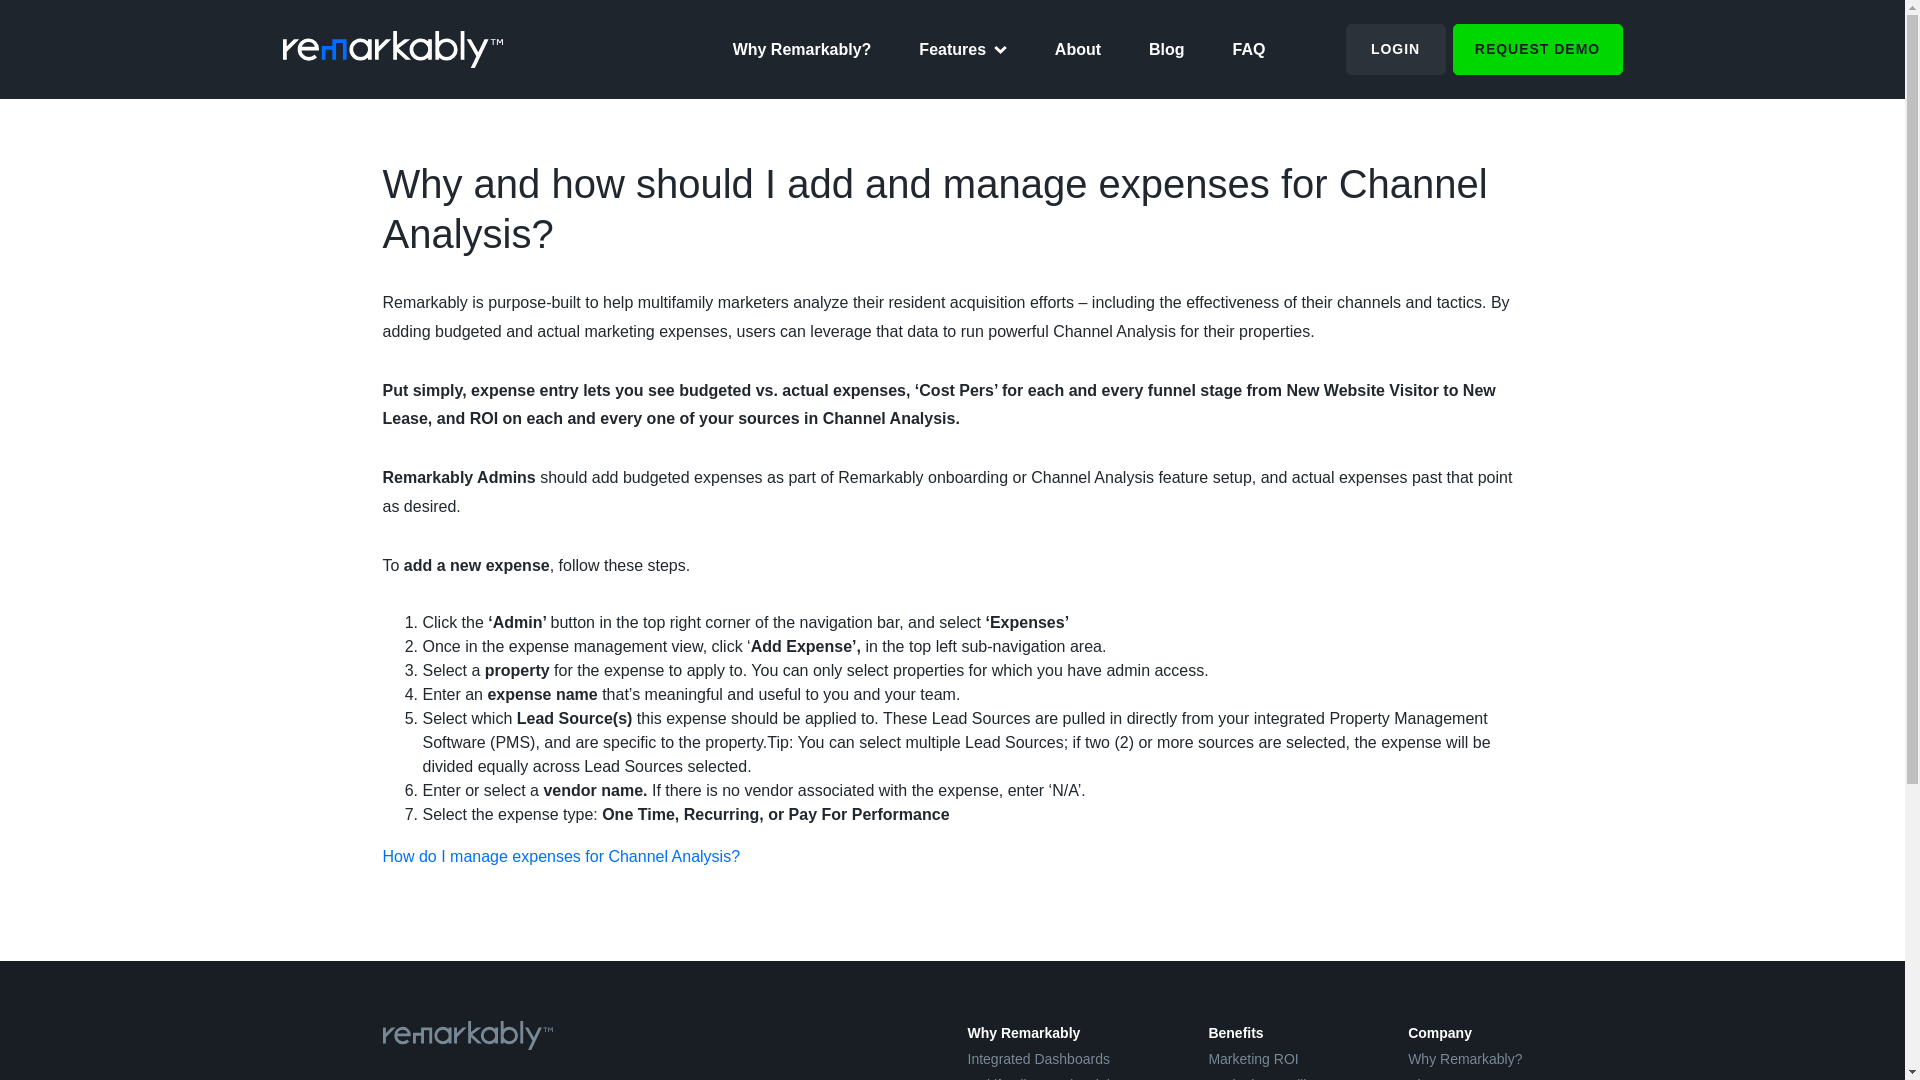  I want to click on Multifamily Trend Insights, so click(1046, 1078).